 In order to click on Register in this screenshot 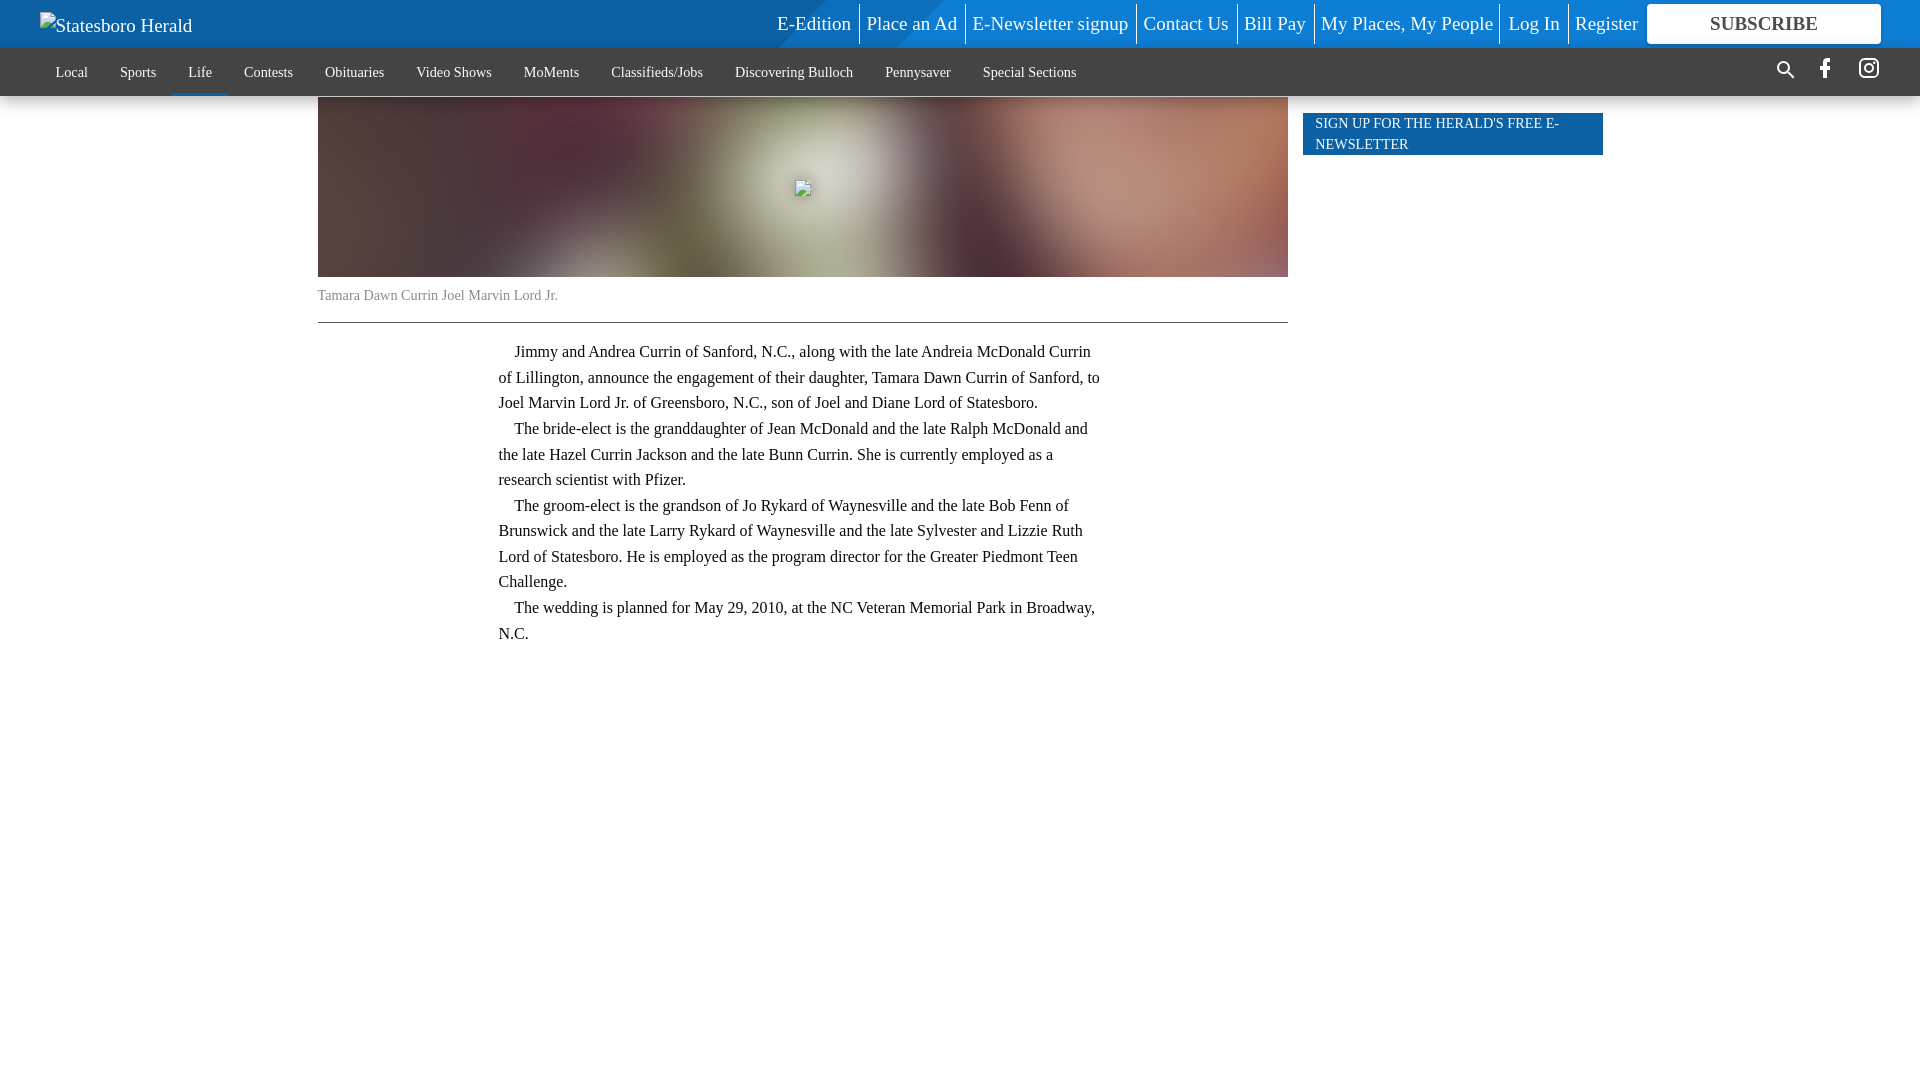, I will do `click(1606, 23)`.